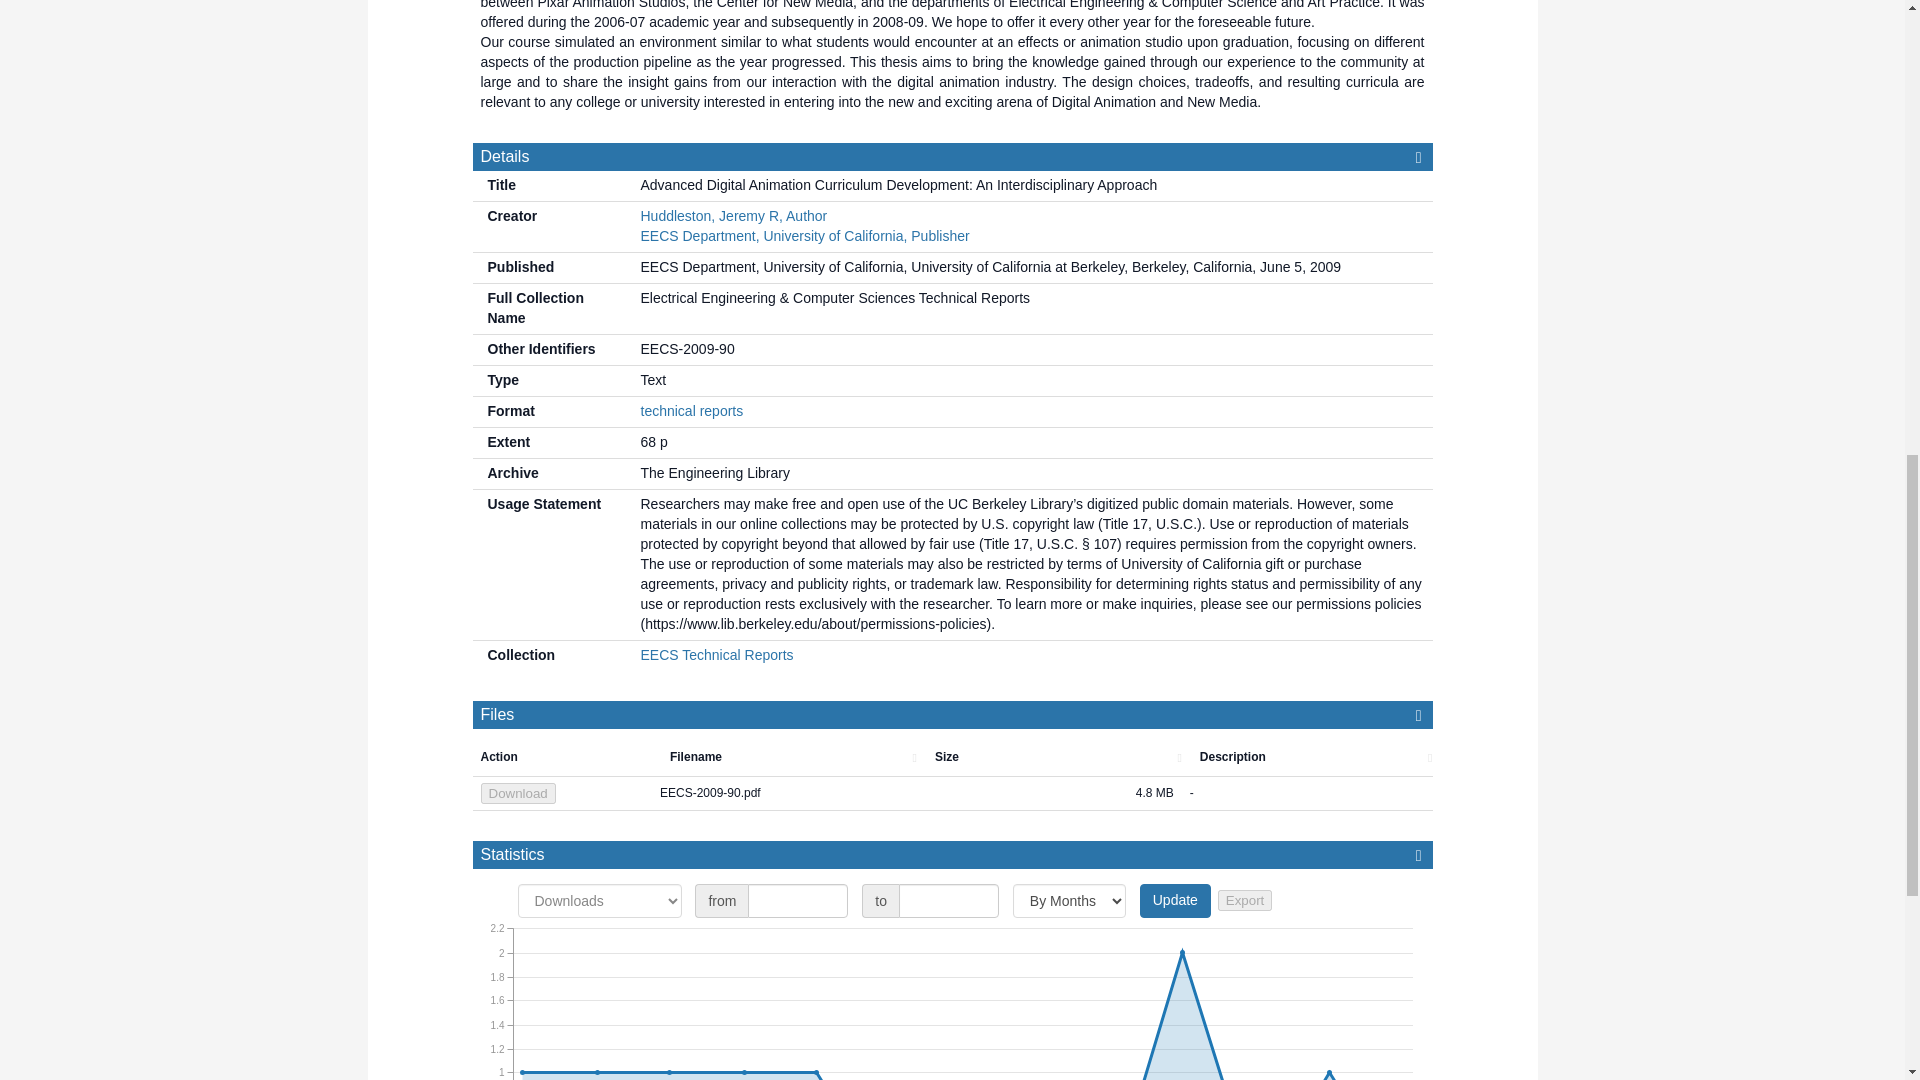 This screenshot has height=1080, width=1920. Describe the element at coordinates (952, 794) in the screenshot. I see `Download EECS-2009-90.pdf 4.8 MB -` at that location.